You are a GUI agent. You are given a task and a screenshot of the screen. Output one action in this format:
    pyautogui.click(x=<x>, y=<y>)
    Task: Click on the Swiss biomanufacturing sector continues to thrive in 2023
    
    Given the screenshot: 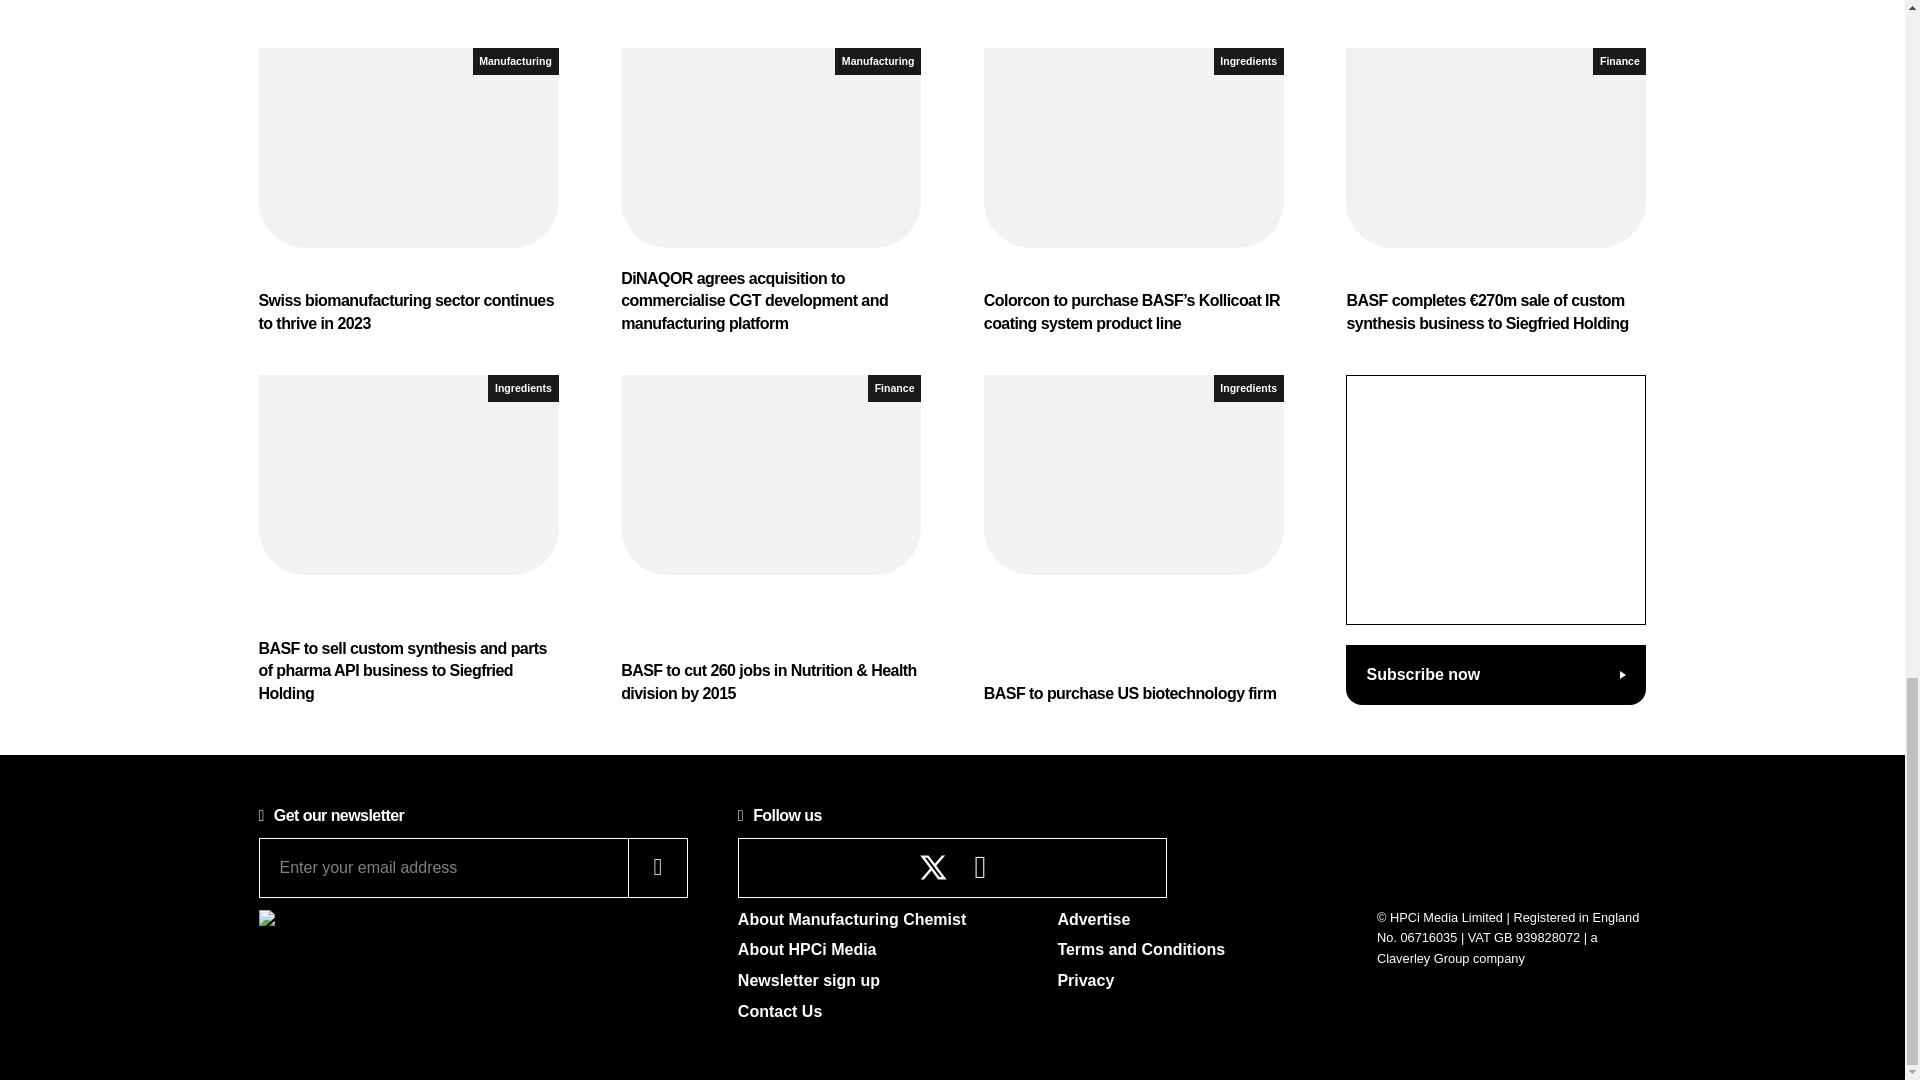 What is the action you would take?
    pyautogui.click(x=408, y=190)
    